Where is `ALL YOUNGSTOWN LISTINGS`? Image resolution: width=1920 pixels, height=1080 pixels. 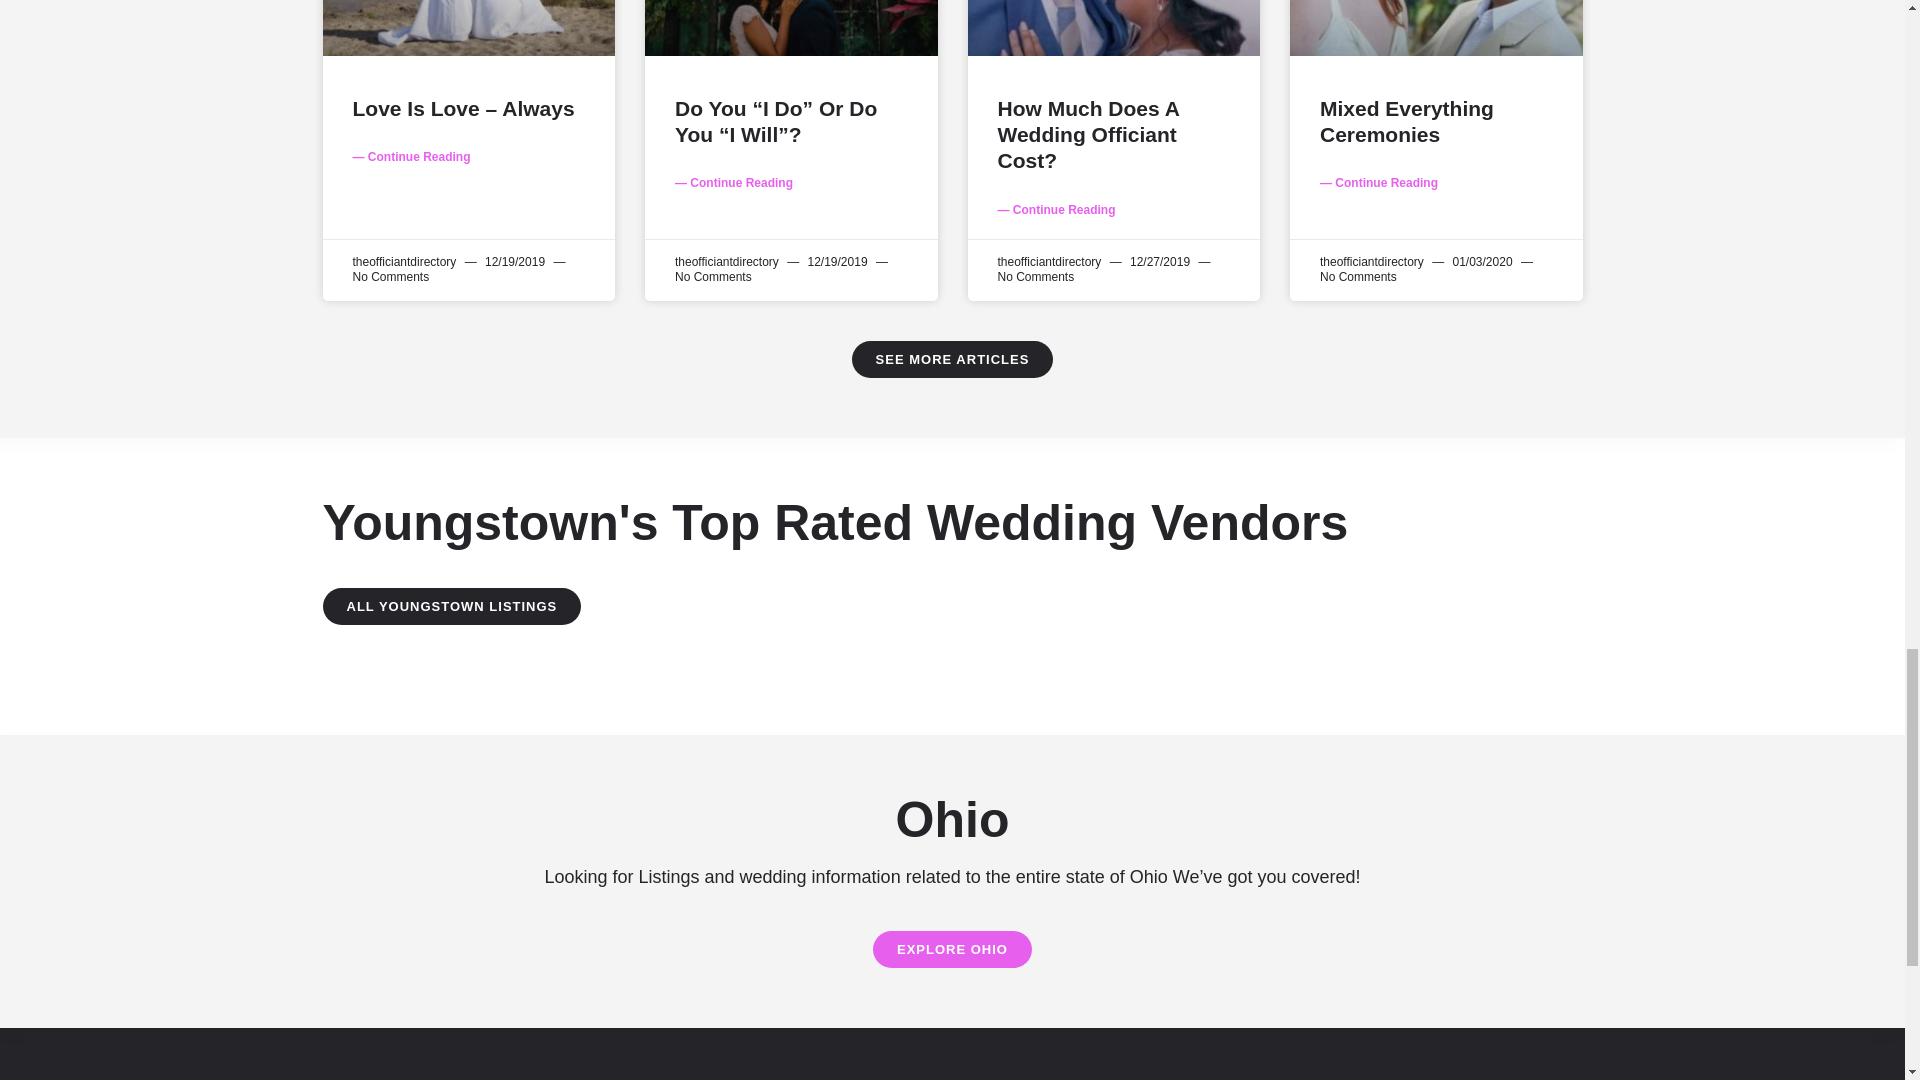 ALL YOUNGSTOWN LISTINGS is located at coordinates (452, 606).